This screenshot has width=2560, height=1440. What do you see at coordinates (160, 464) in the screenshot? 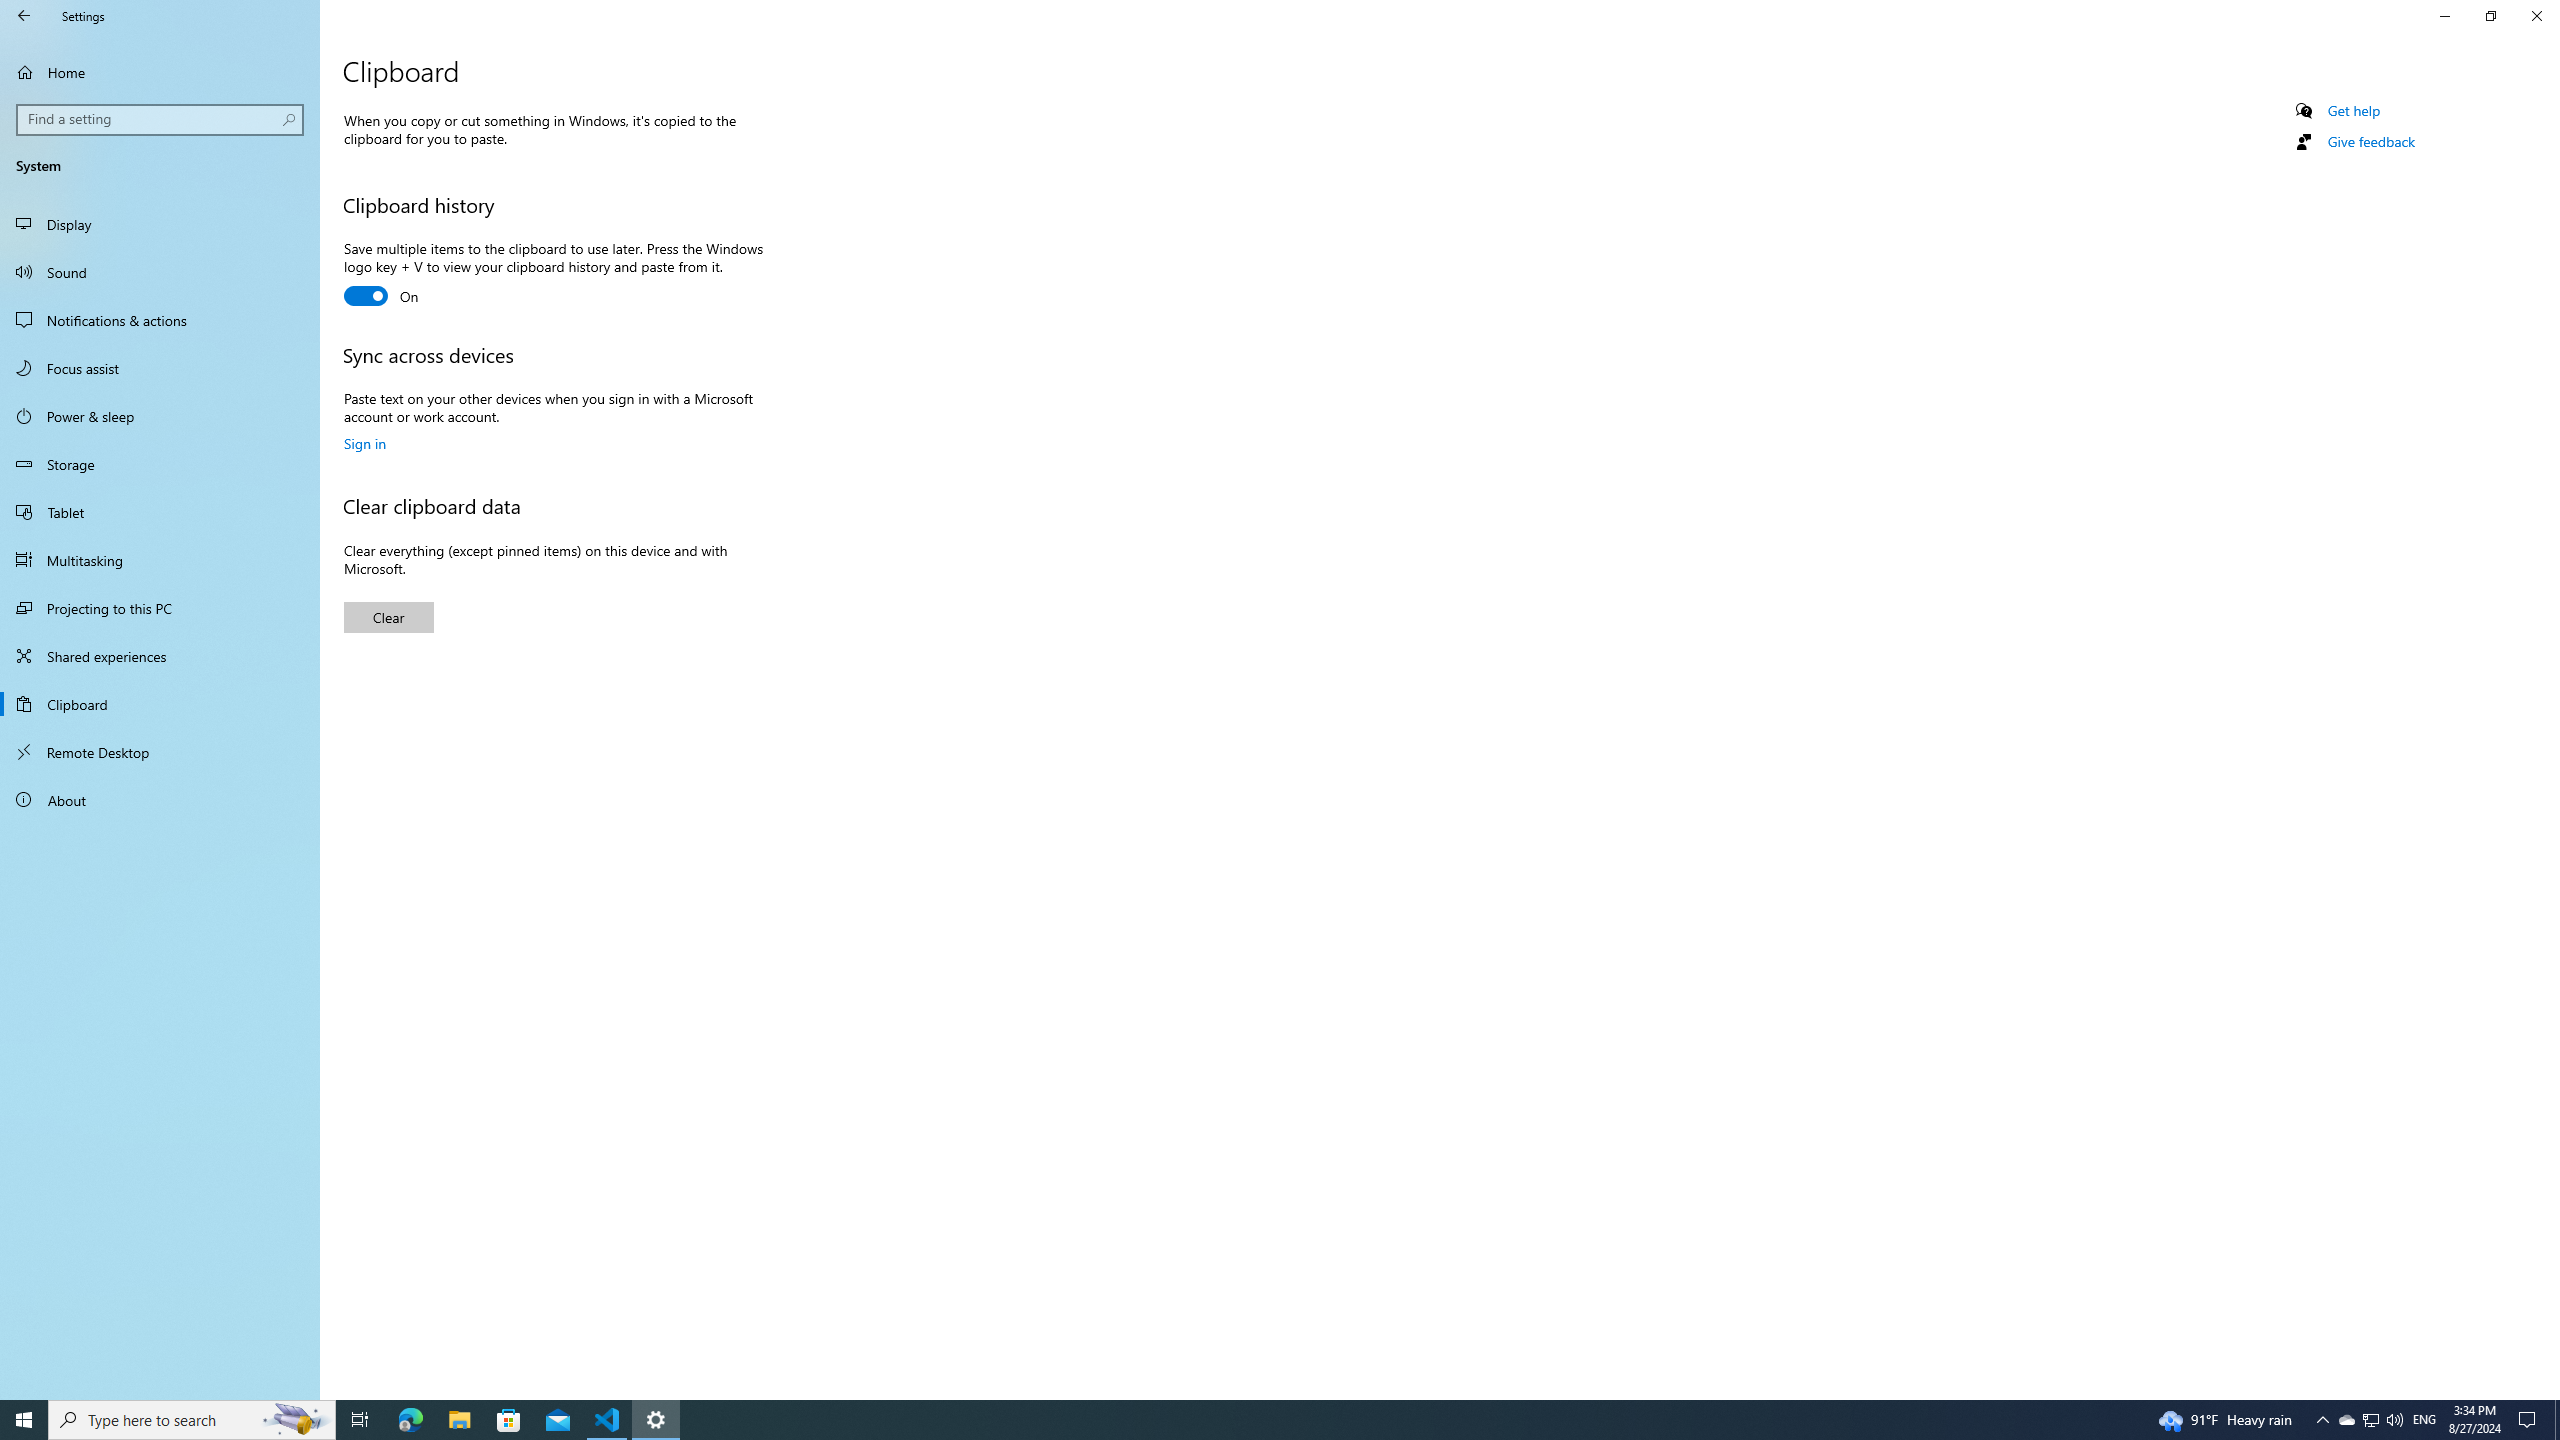
I see `Storage` at bounding box center [160, 464].